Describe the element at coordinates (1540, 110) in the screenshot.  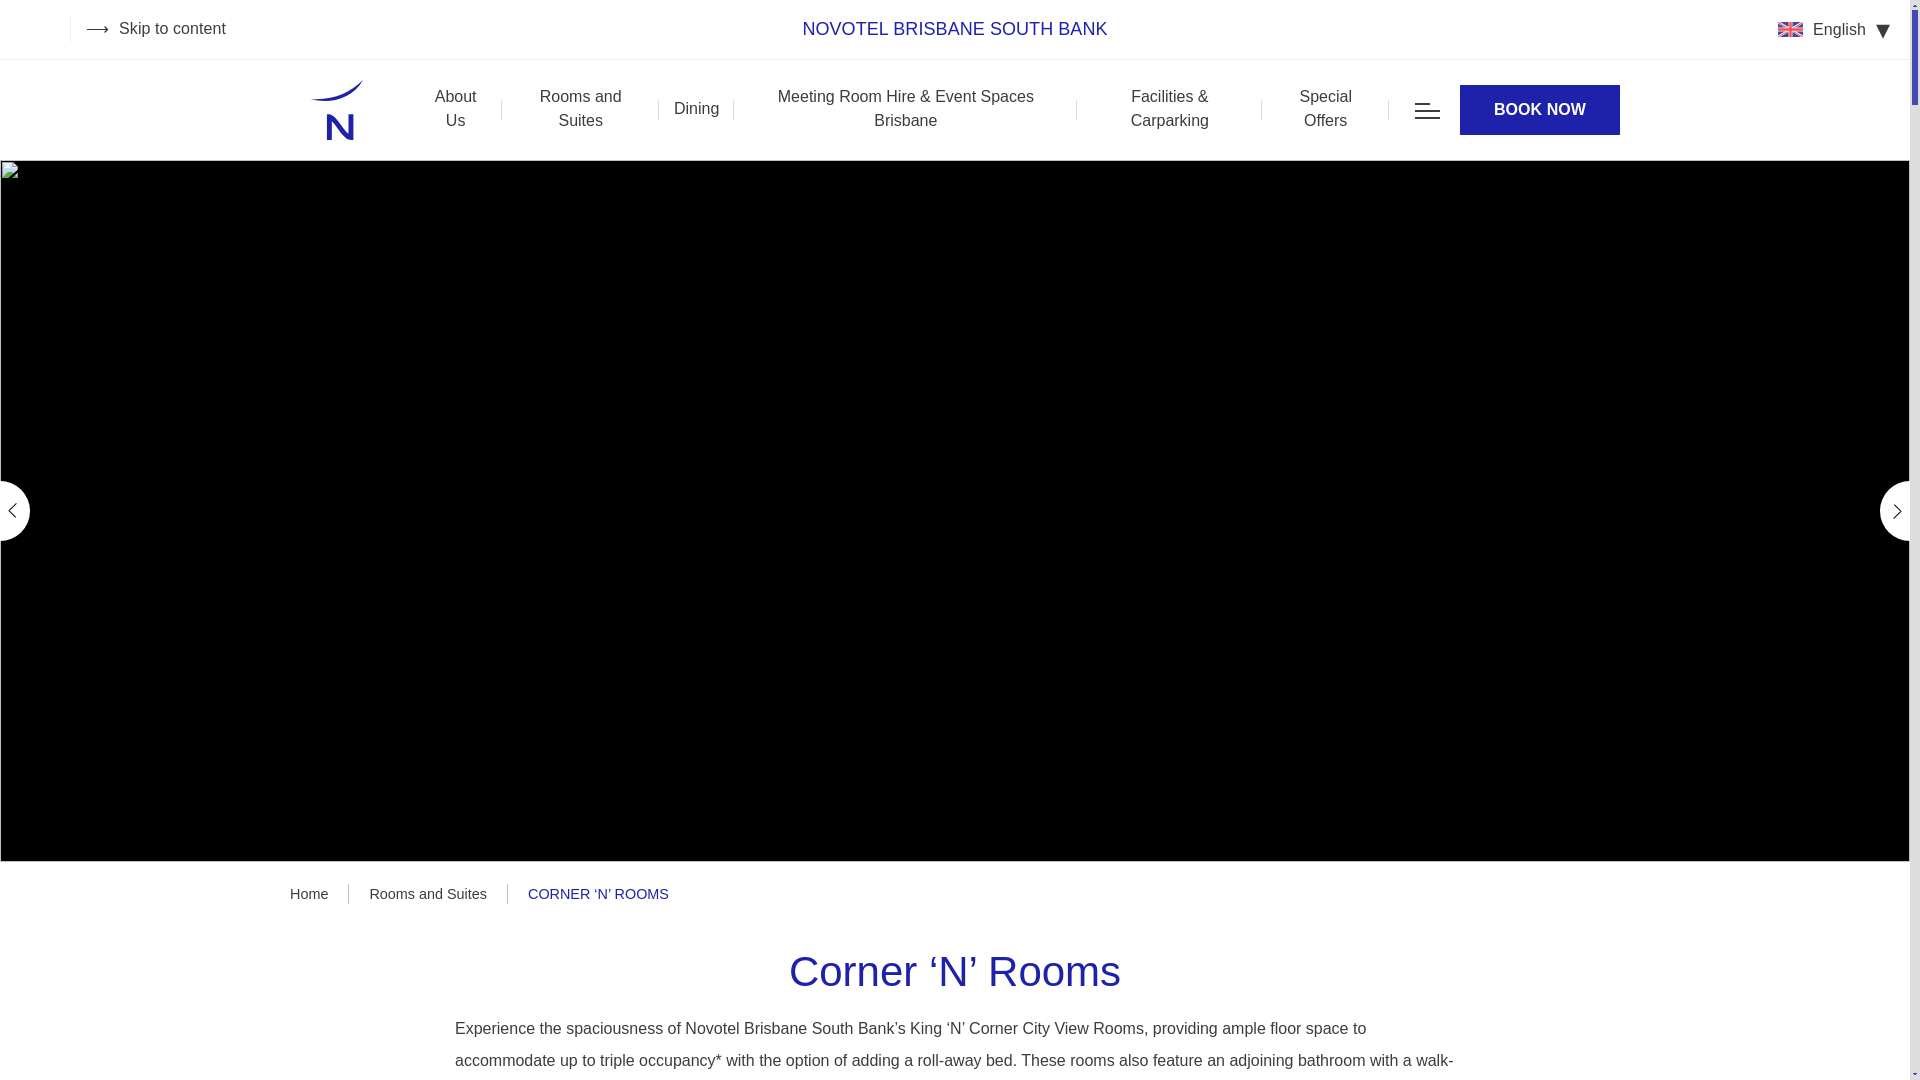
I see `Book a room` at that location.